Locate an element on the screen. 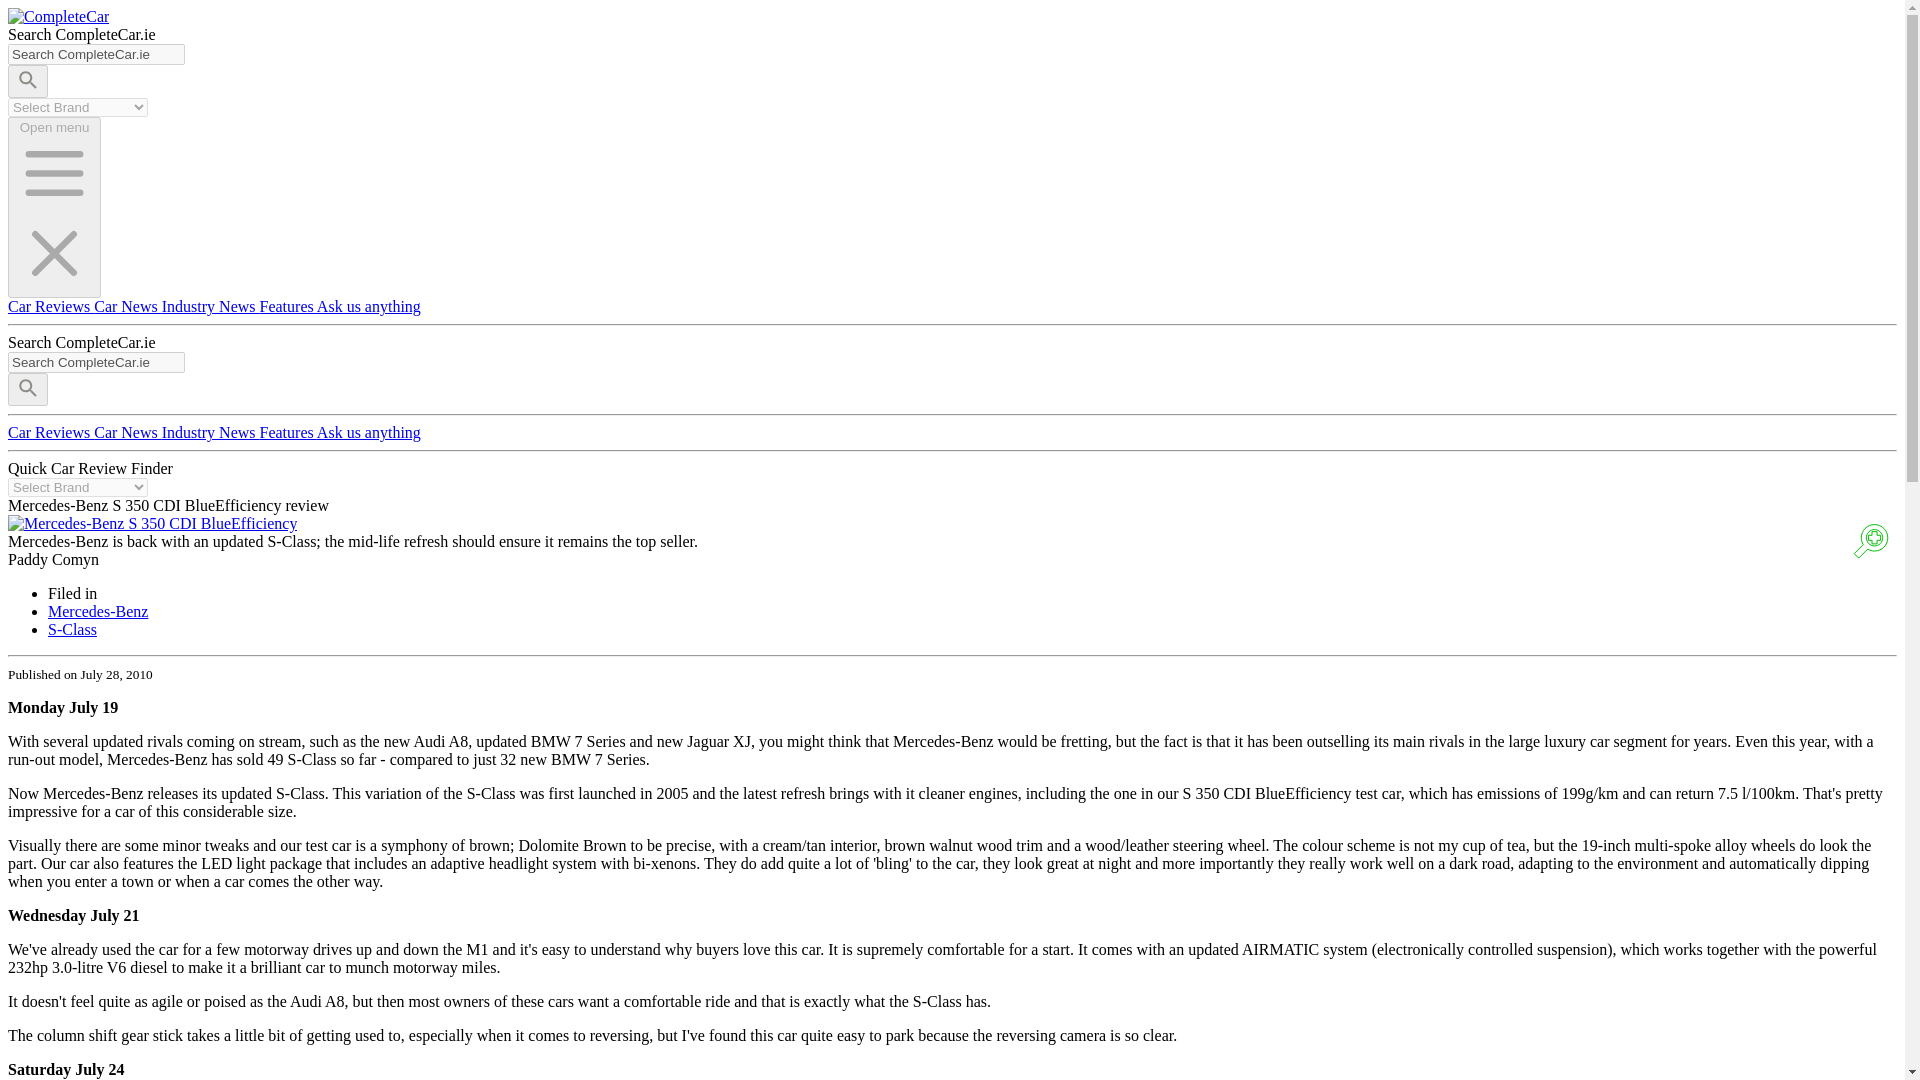  Ask us anything is located at coordinates (368, 432).